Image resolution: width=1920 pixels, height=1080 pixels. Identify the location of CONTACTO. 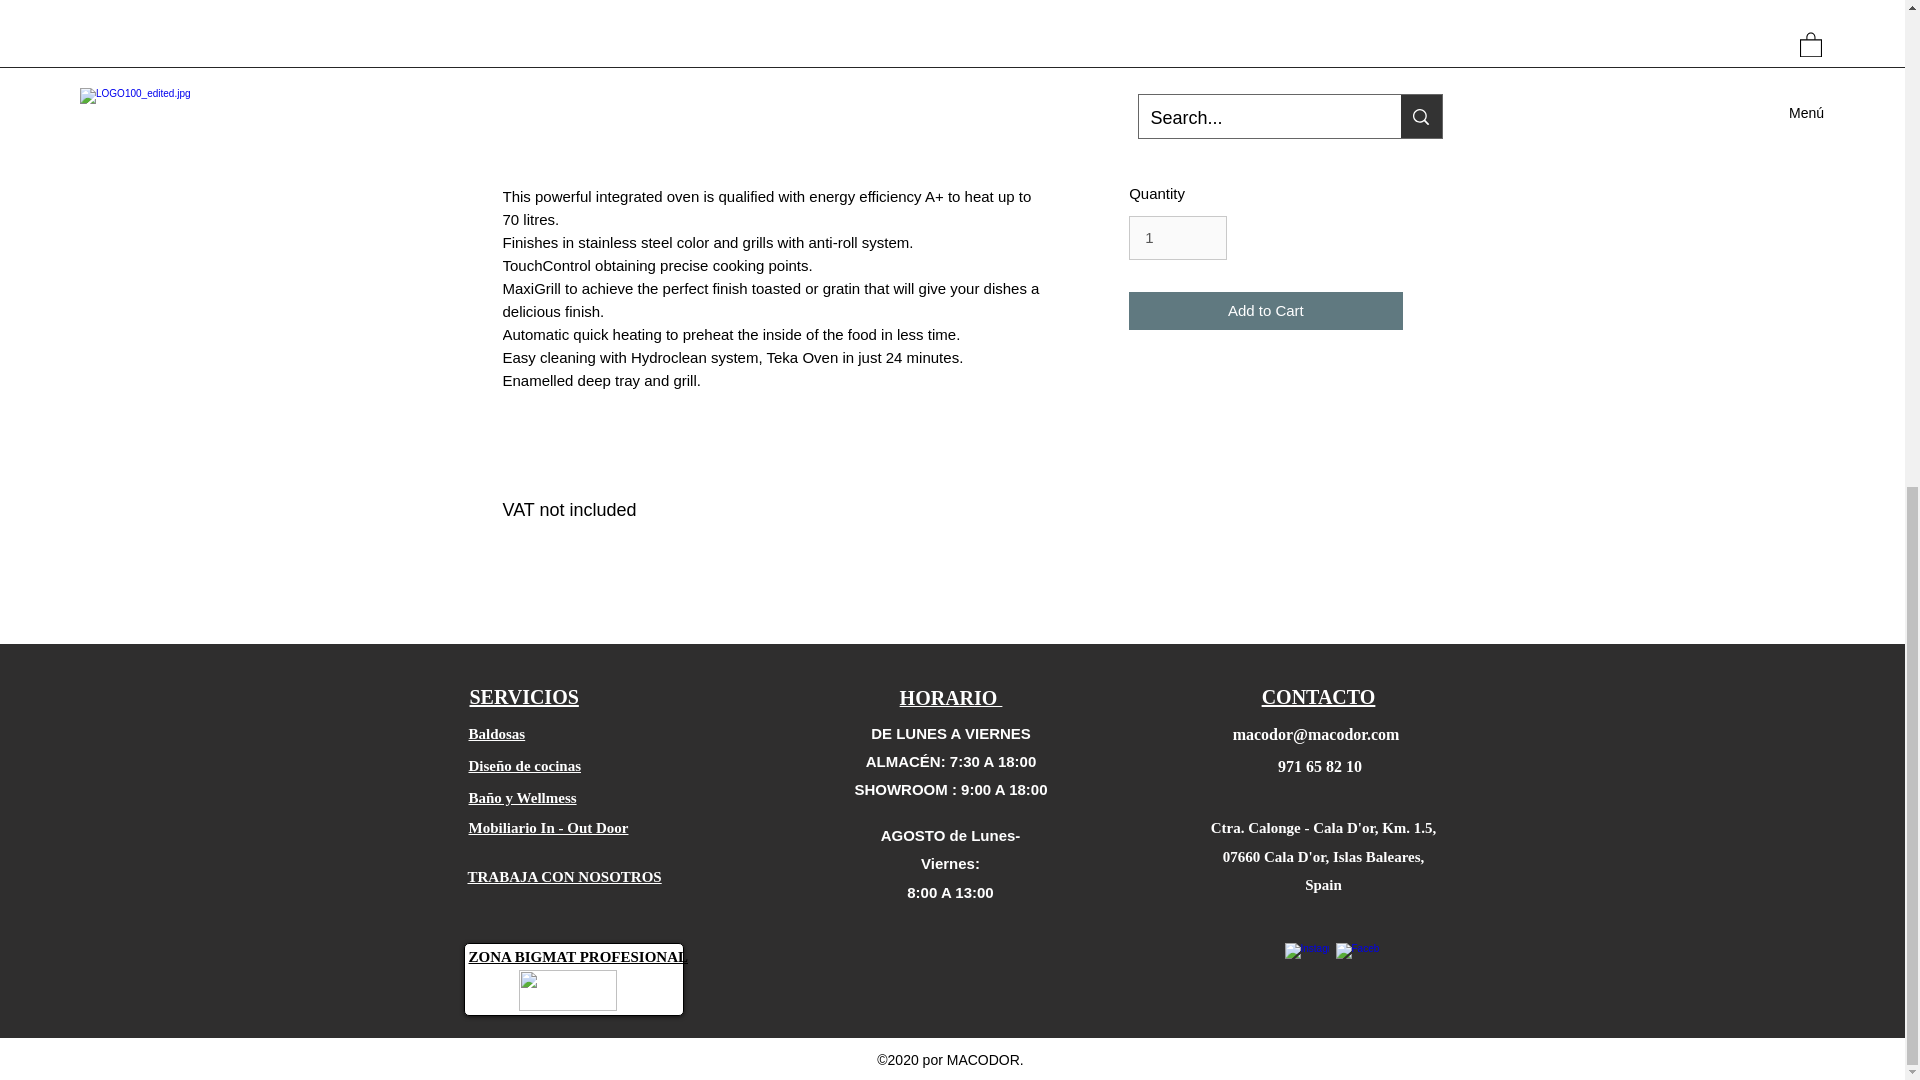
(1318, 696).